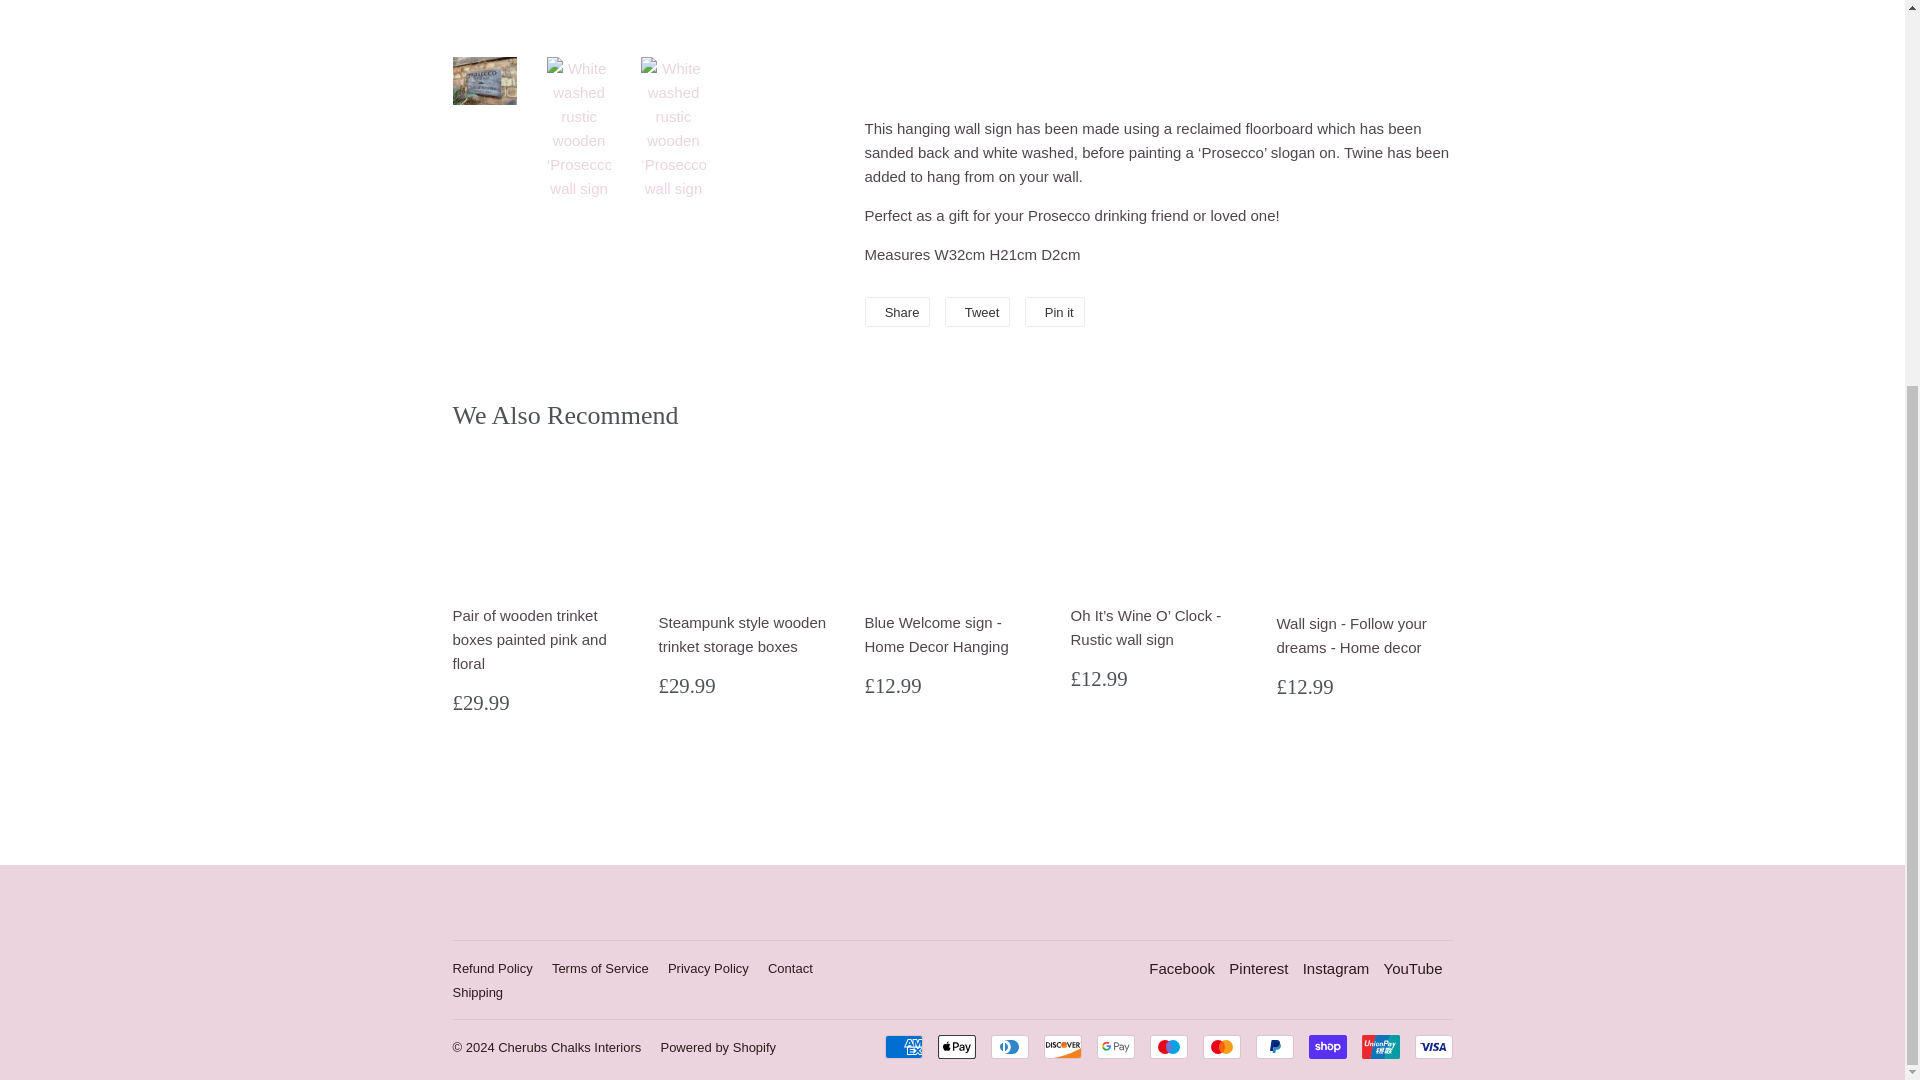  What do you see at coordinates (1326, 1046) in the screenshot?
I see `Shop Pay` at bounding box center [1326, 1046].